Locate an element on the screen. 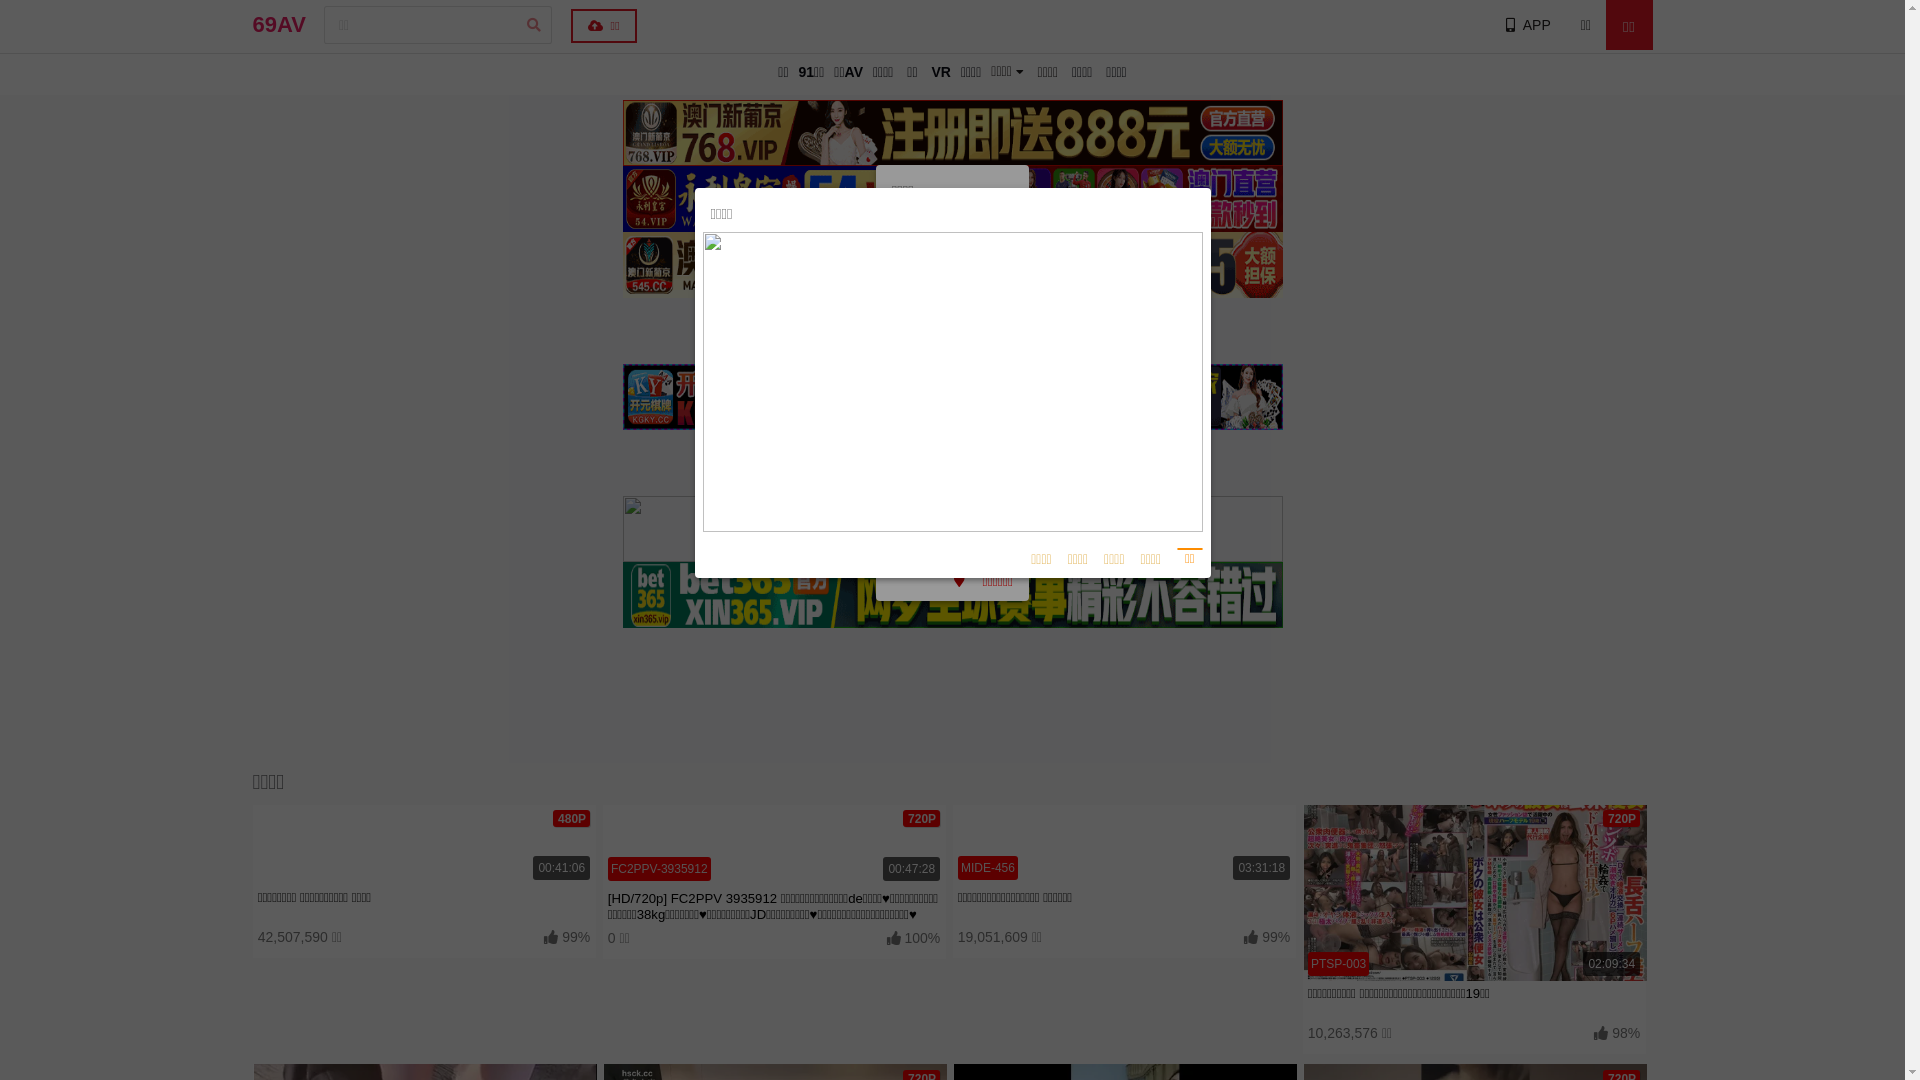 This screenshot has height=1080, width=1920. APP is located at coordinates (1526, 25).